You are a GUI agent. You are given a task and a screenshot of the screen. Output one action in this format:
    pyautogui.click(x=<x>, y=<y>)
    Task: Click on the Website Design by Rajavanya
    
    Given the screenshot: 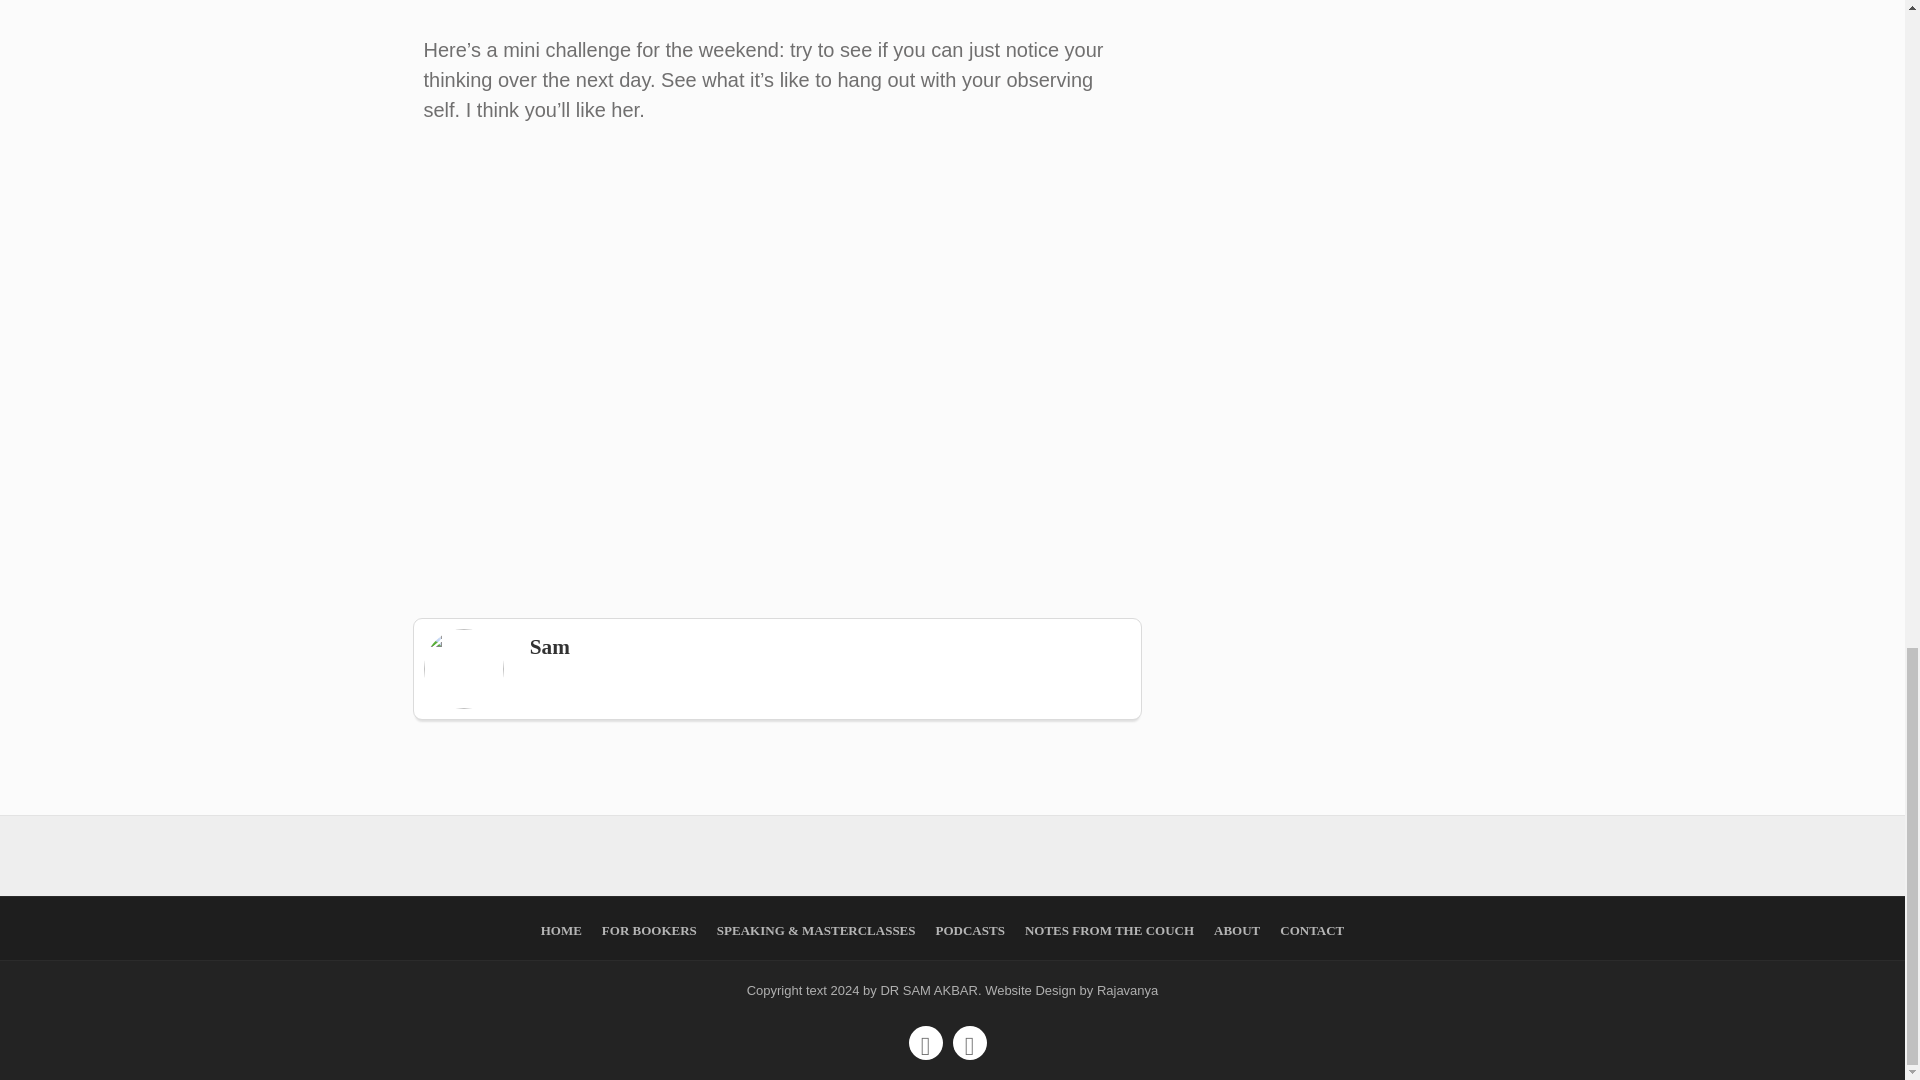 What is the action you would take?
    pyautogui.click(x=1070, y=990)
    